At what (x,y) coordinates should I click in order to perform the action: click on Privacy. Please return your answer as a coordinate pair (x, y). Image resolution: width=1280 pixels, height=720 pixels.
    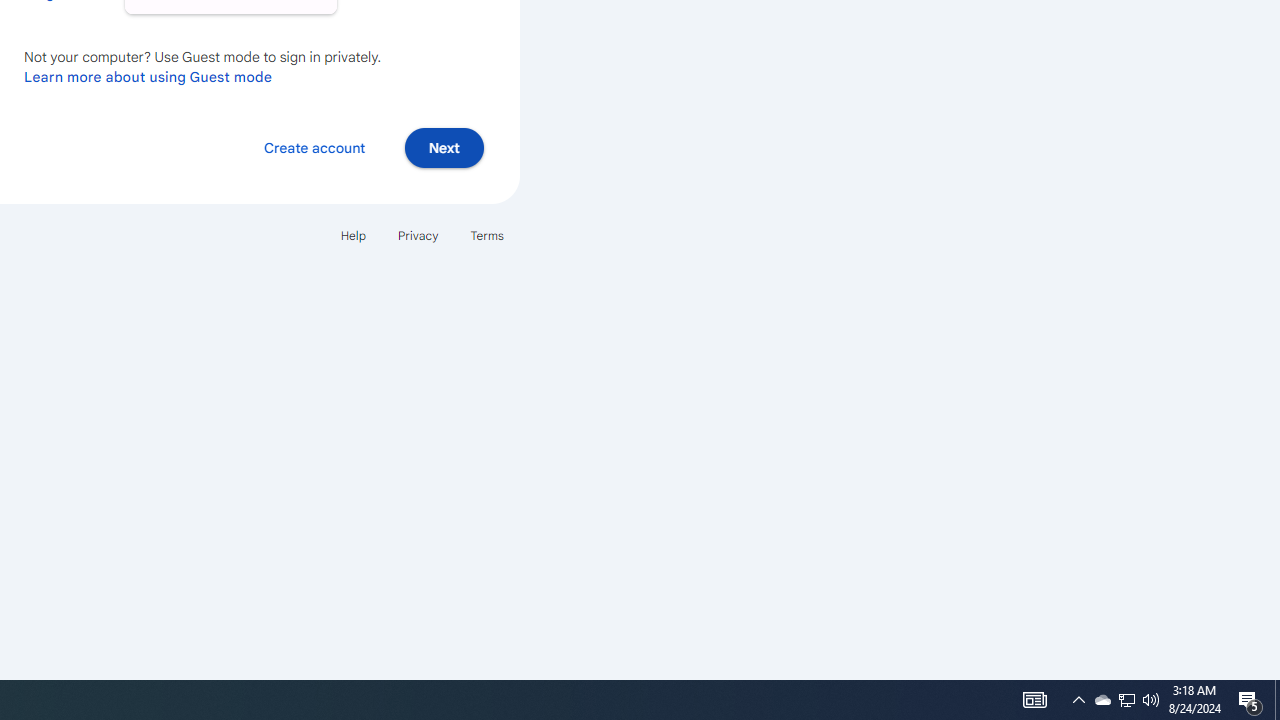
    Looking at the image, I should click on (418, 234).